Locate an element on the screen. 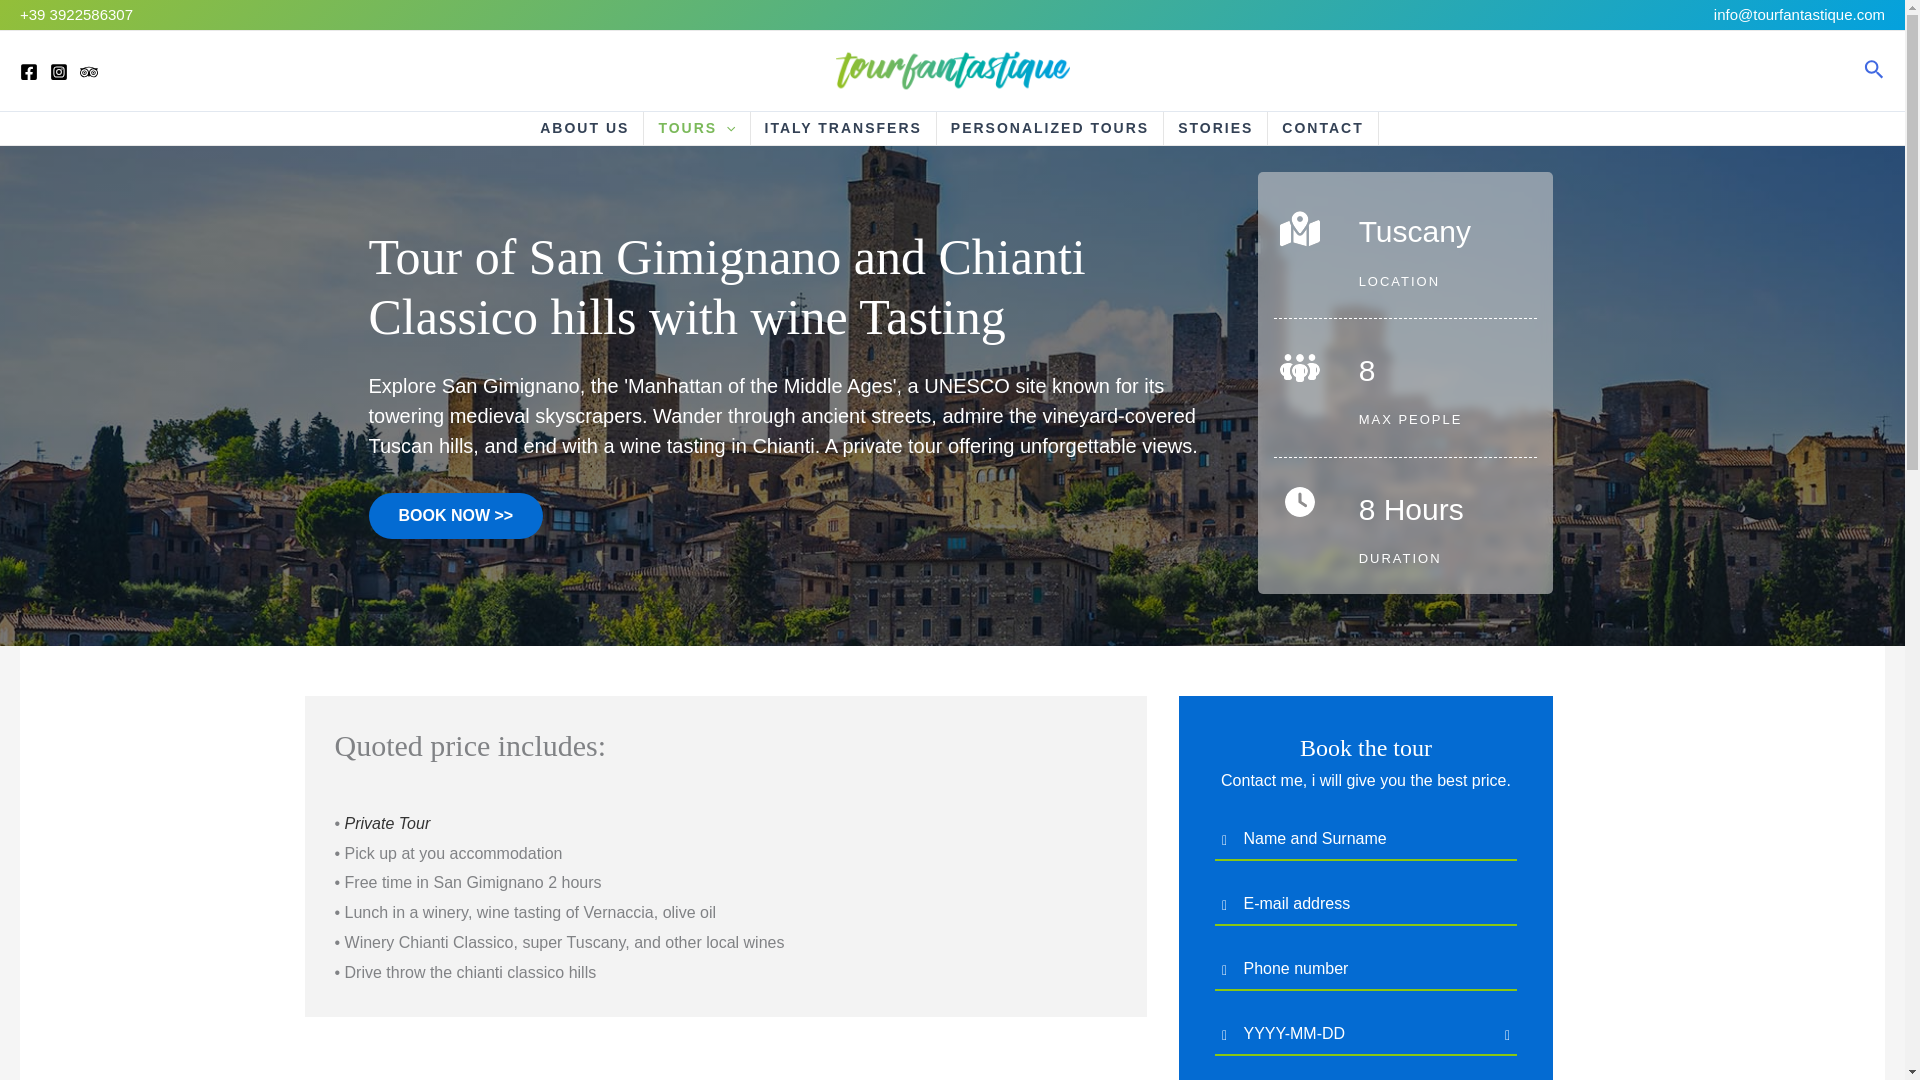  STORIES is located at coordinates (1215, 128).